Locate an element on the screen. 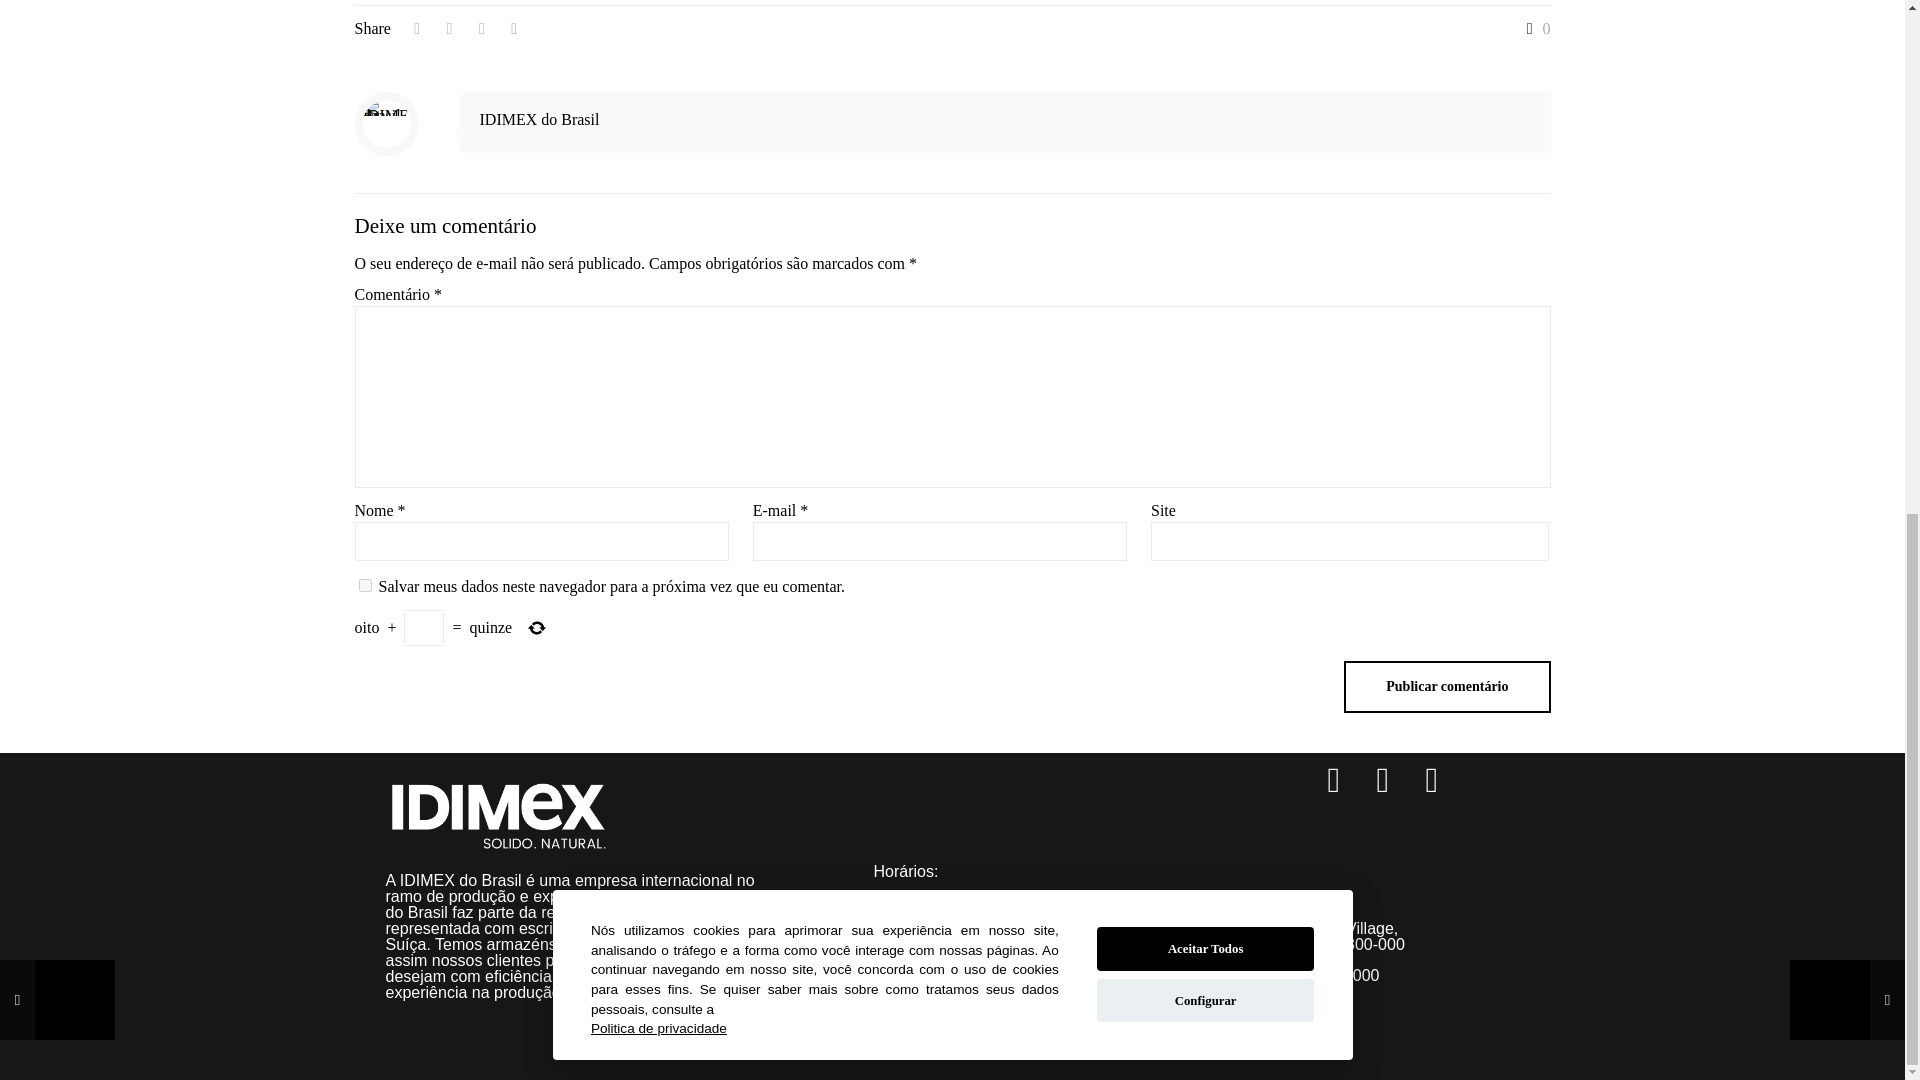 Image resolution: width=1920 pixels, height=1080 pixels. IDIMEX do Brasil is located at coordinates (540, 120).